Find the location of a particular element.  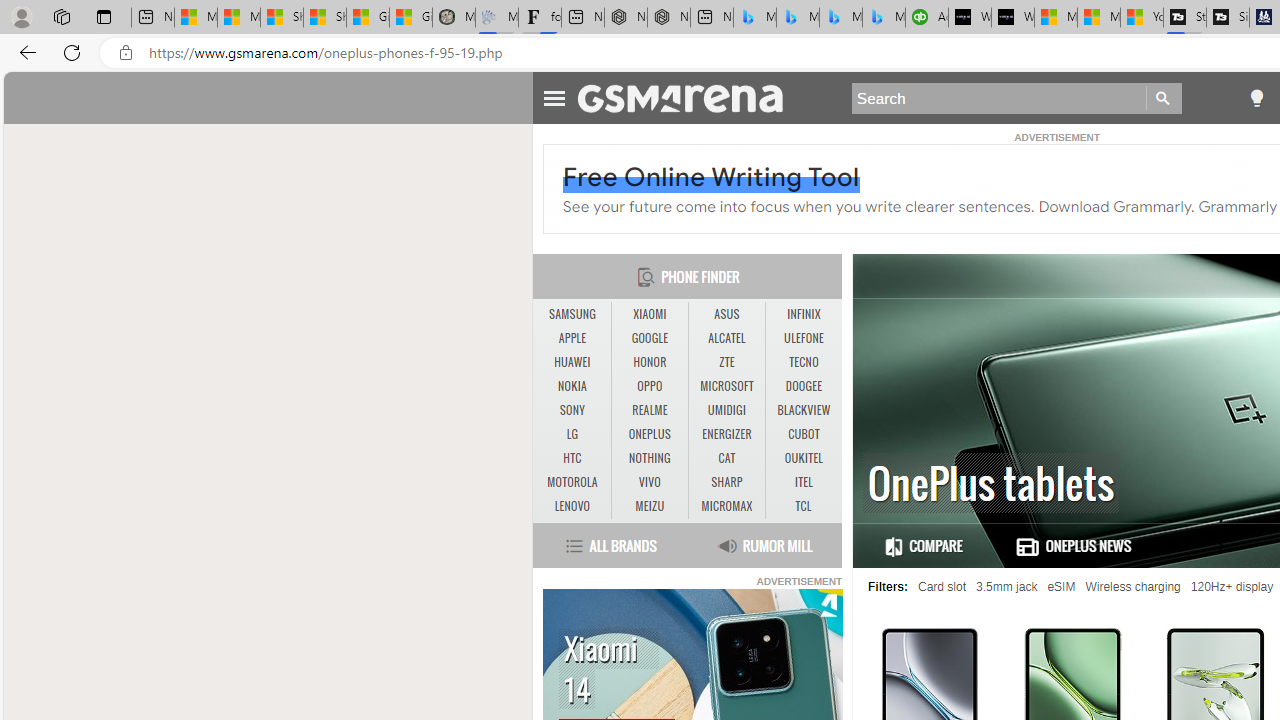

LENOVO is located at coordinates (572, 506).